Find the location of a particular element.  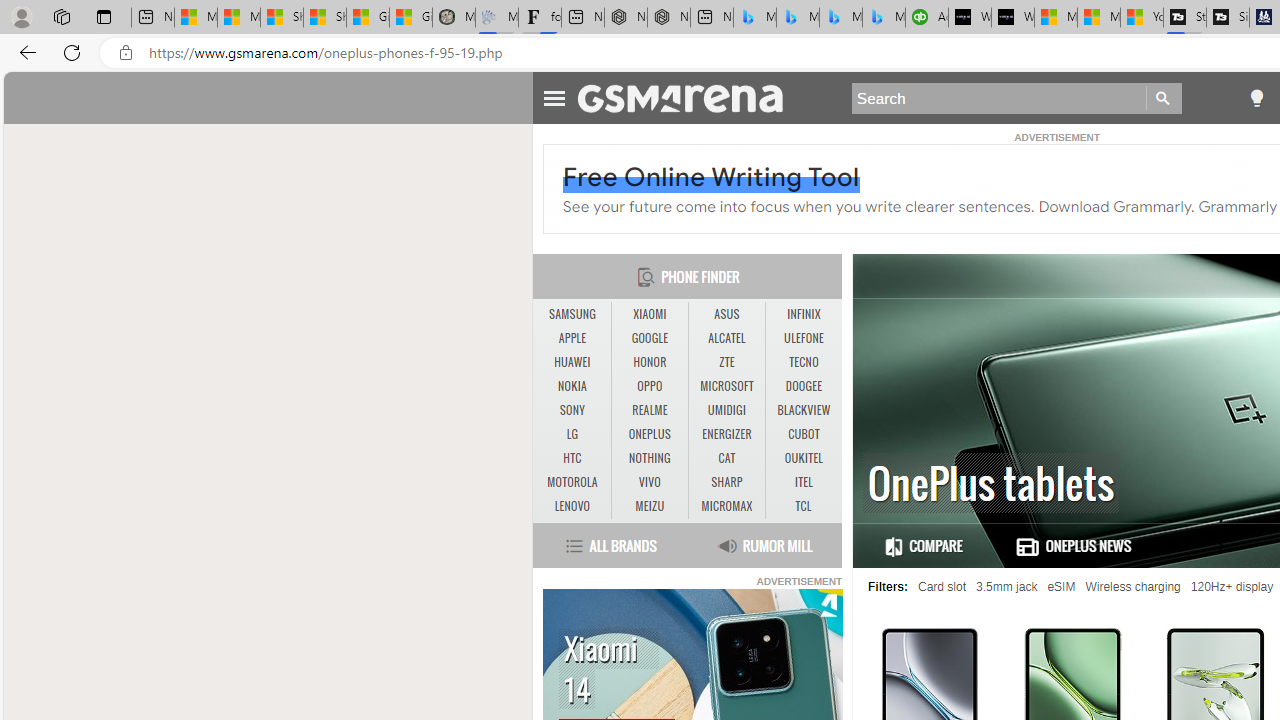

LENOVO is located at coordinates (572, 506).